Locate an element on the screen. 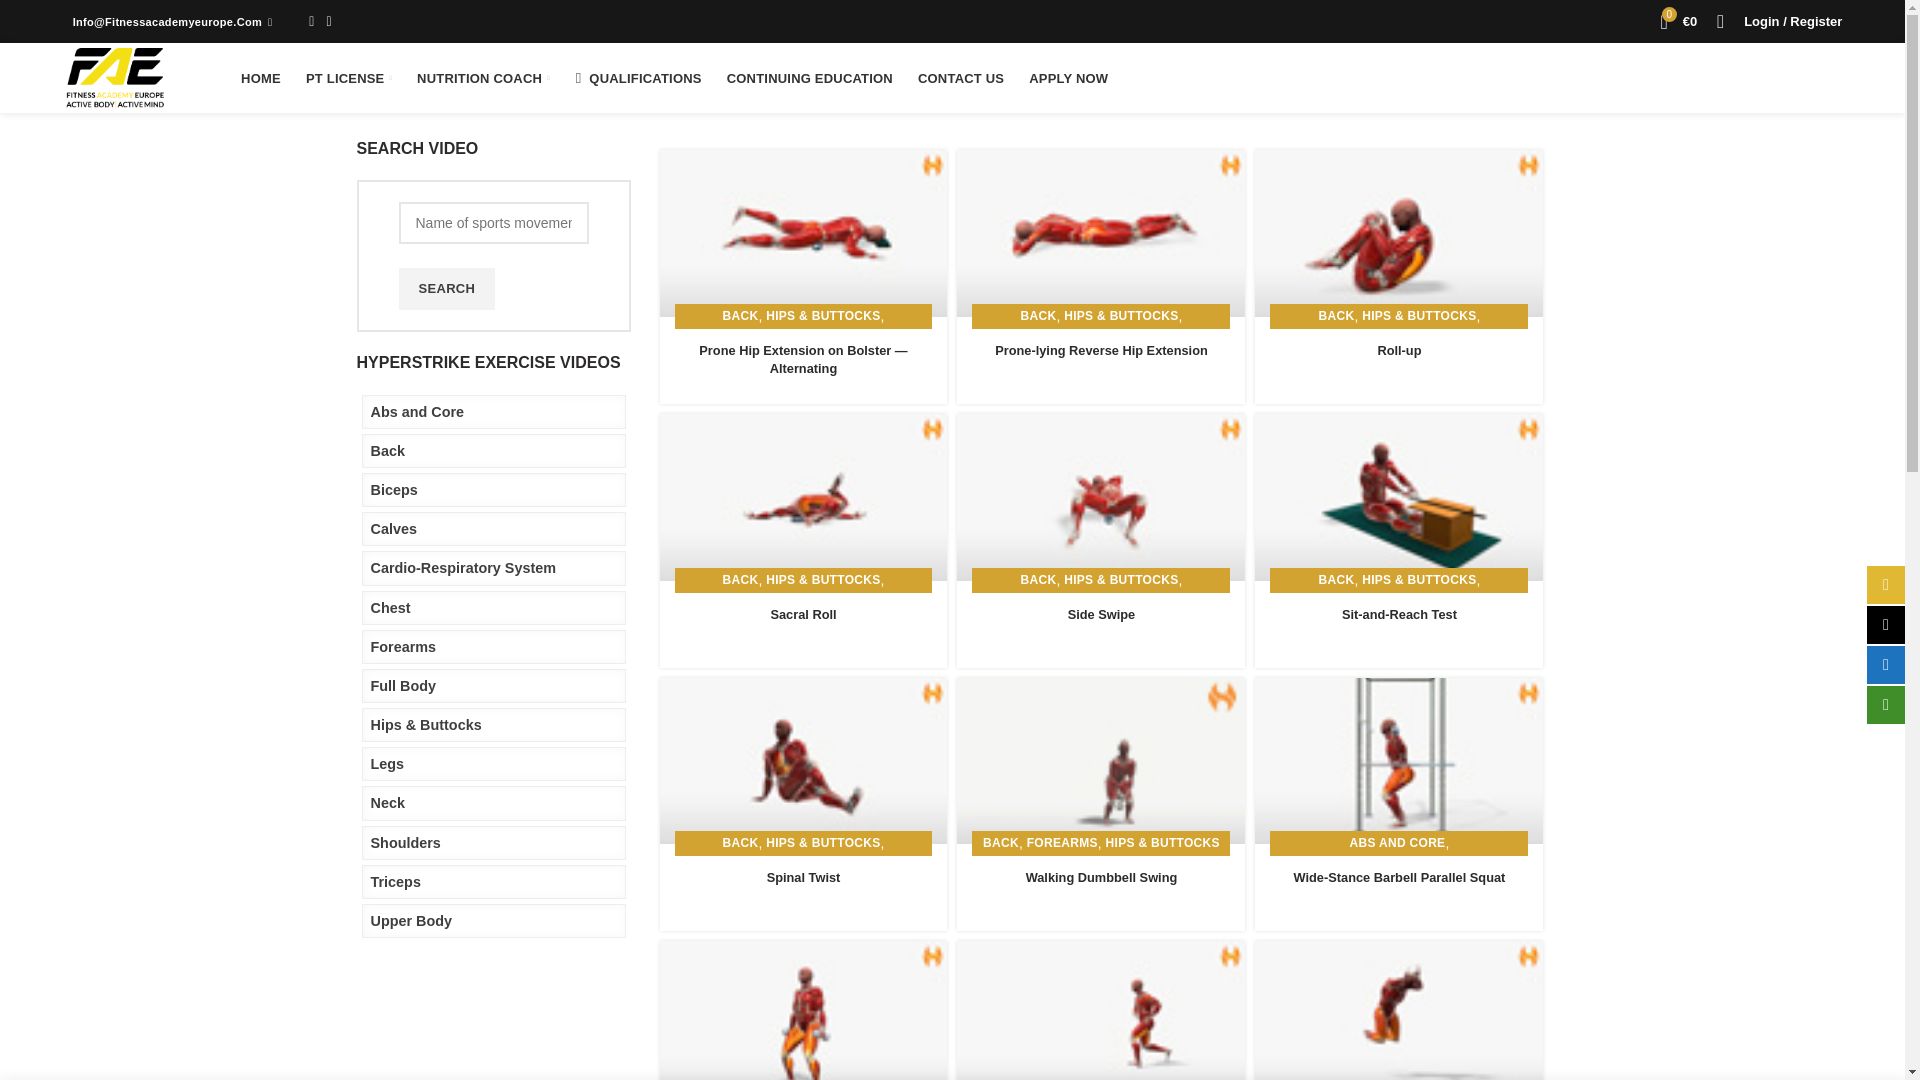 Image resolution: width=1920 pixels, height=1080 pixels. Instagram is located at coordinates (328, 20).